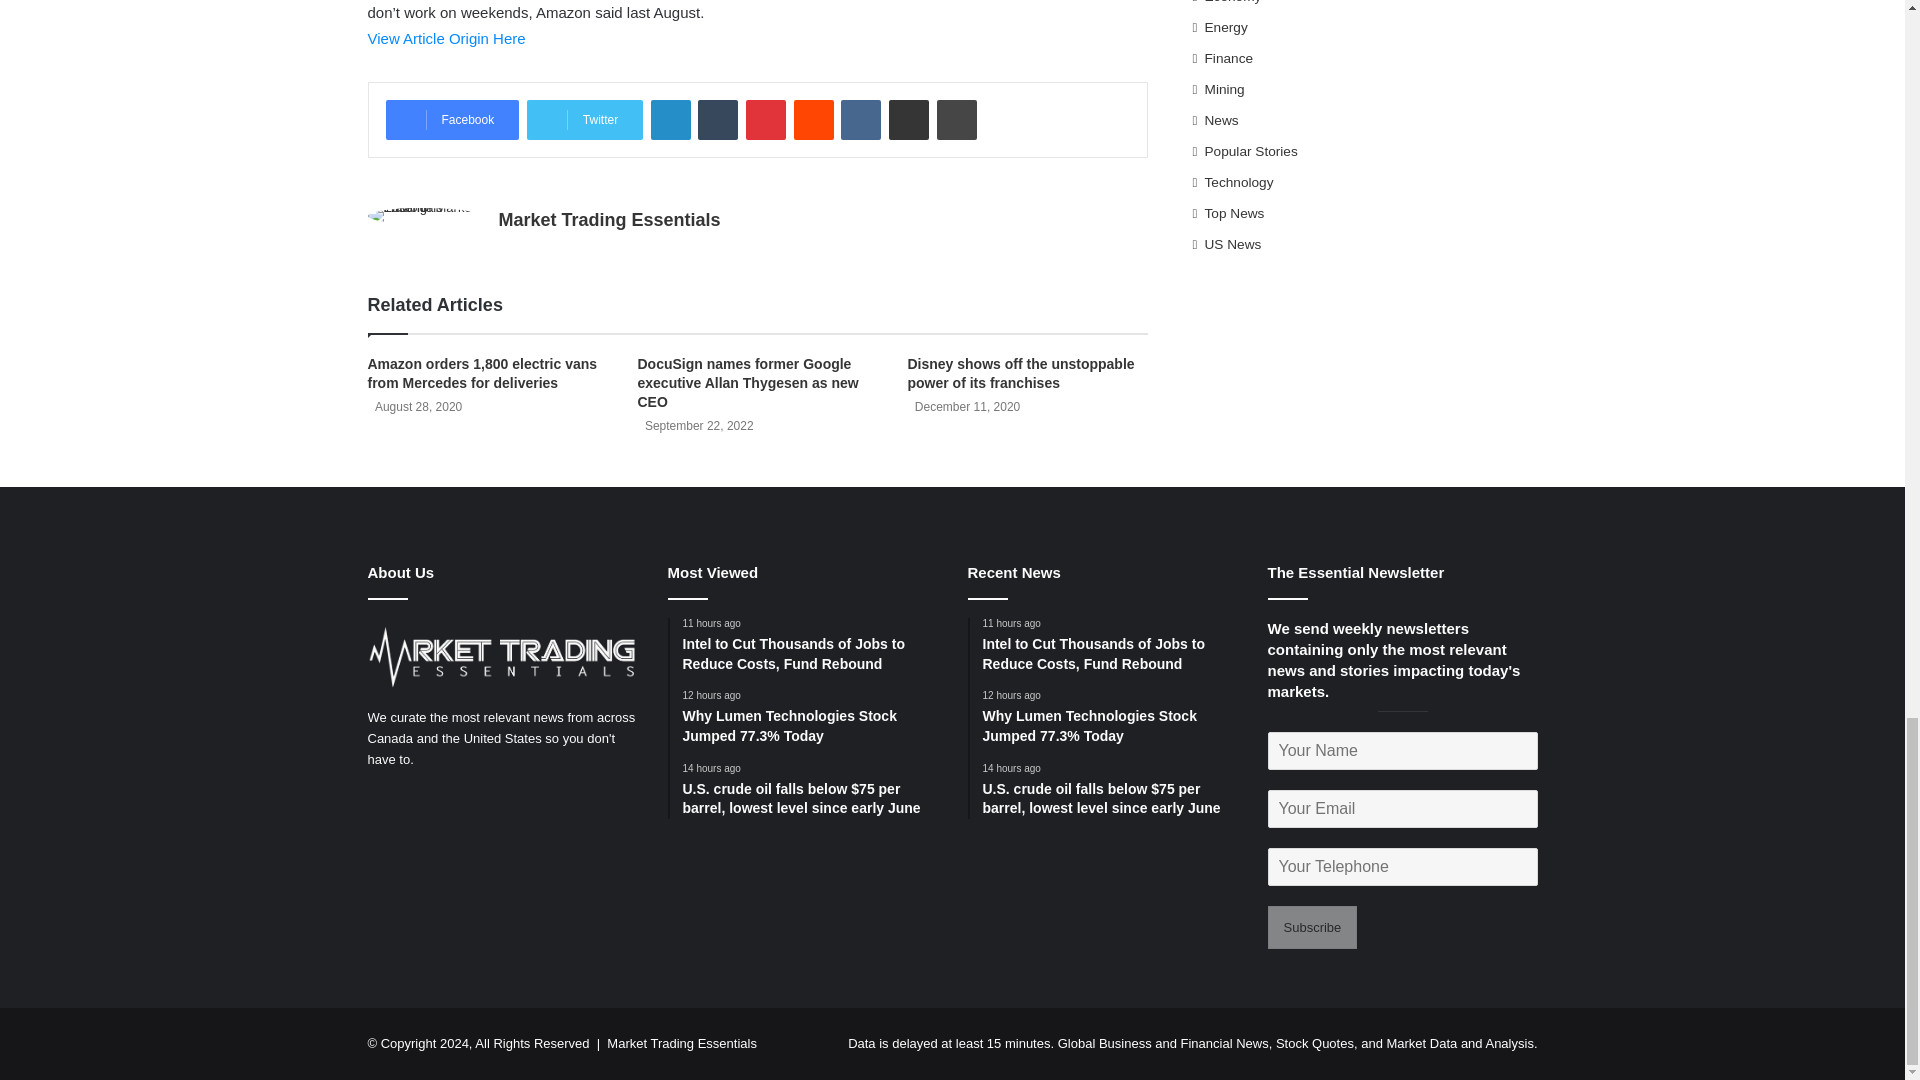  I want to click on Pinterest, so click(766, 120).